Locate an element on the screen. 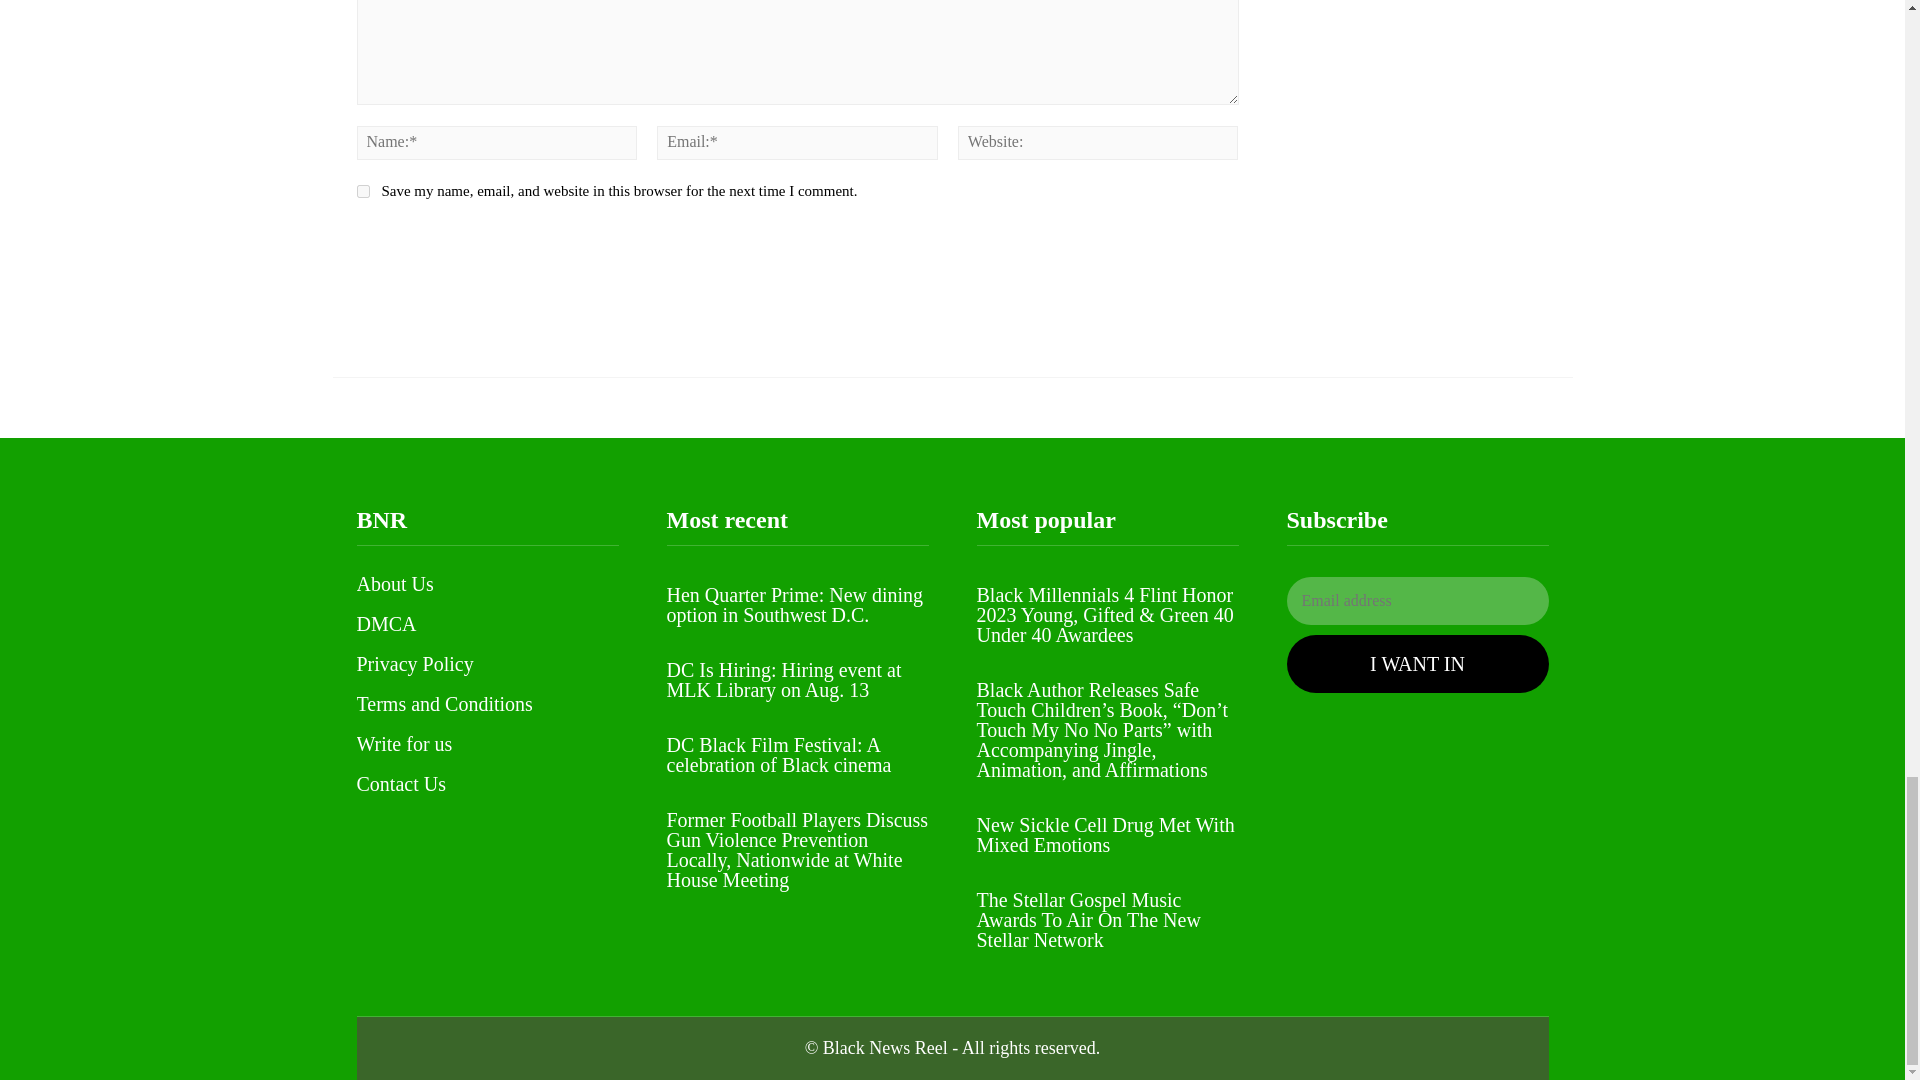  Post Comment is located at coordinates (446, 245).